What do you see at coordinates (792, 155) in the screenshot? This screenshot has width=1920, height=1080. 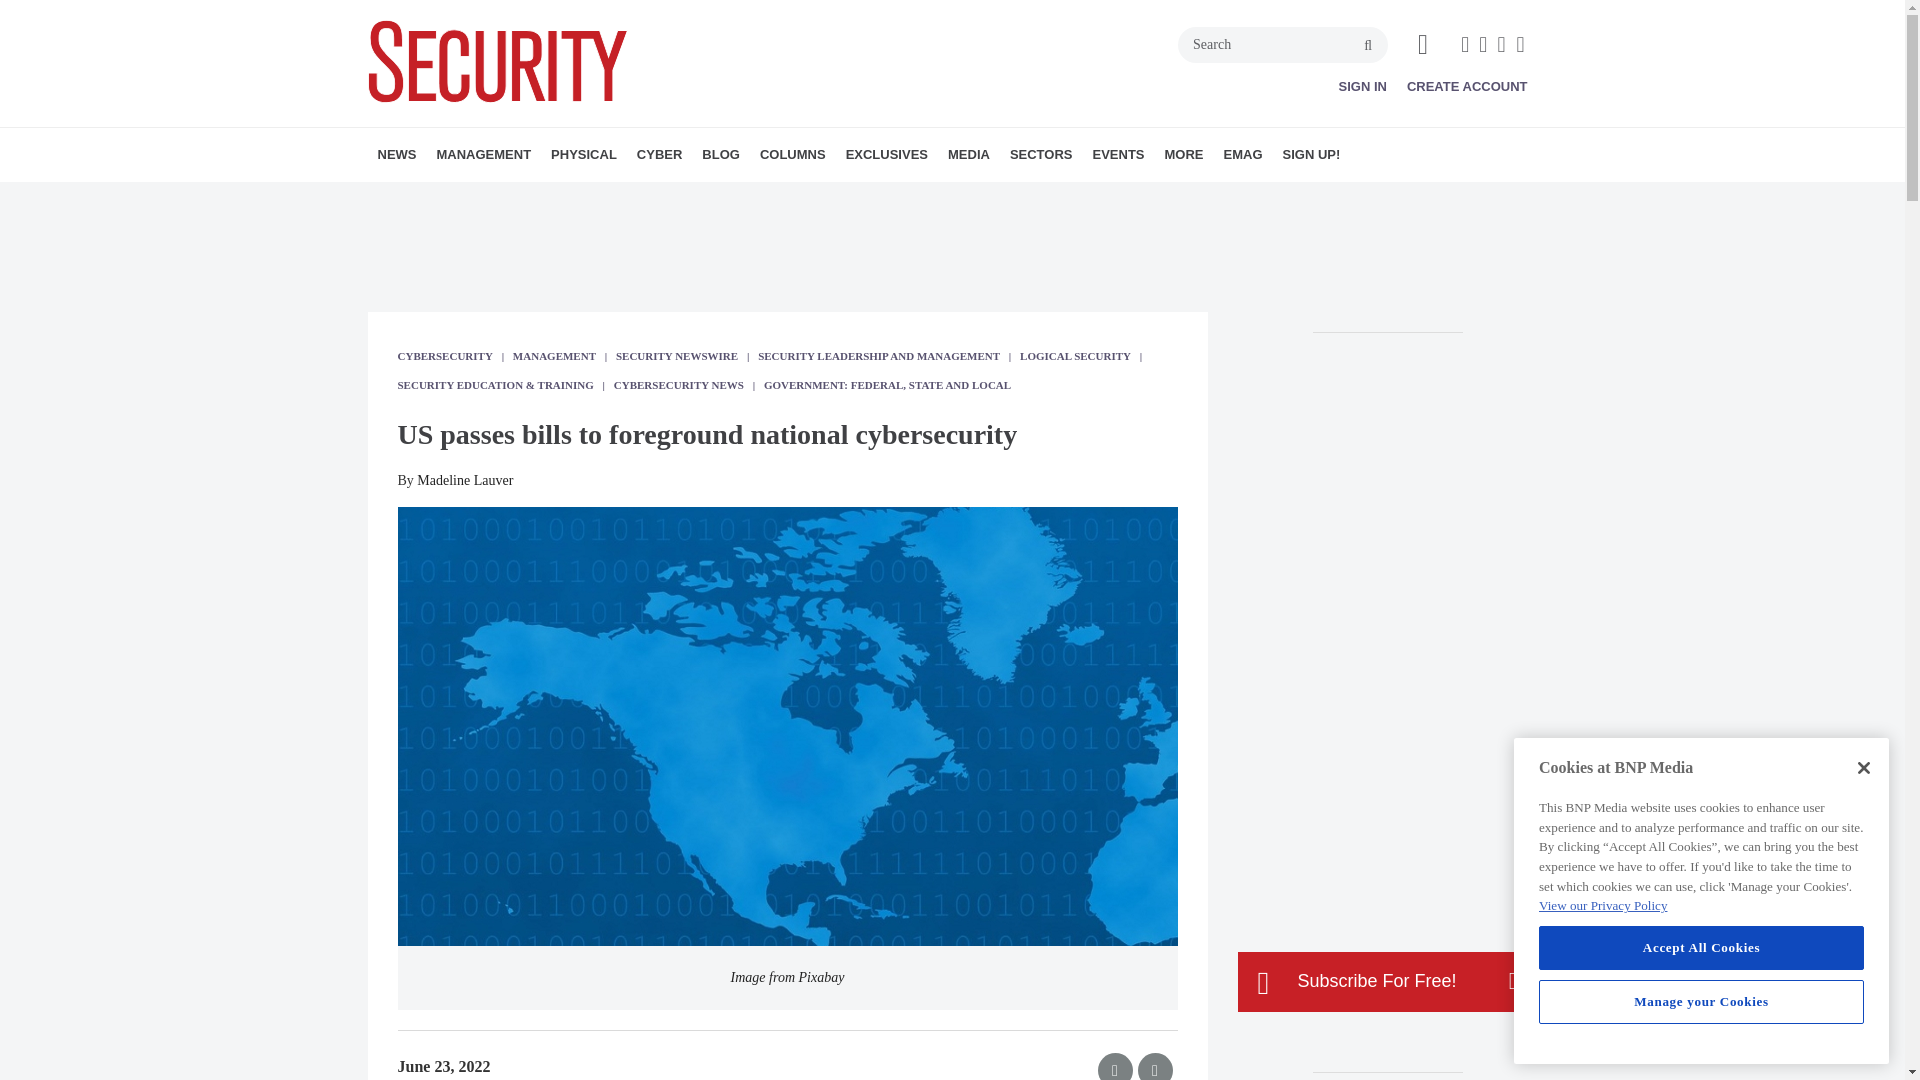 I see `COLUMNS` at bounding box center [792, 155].